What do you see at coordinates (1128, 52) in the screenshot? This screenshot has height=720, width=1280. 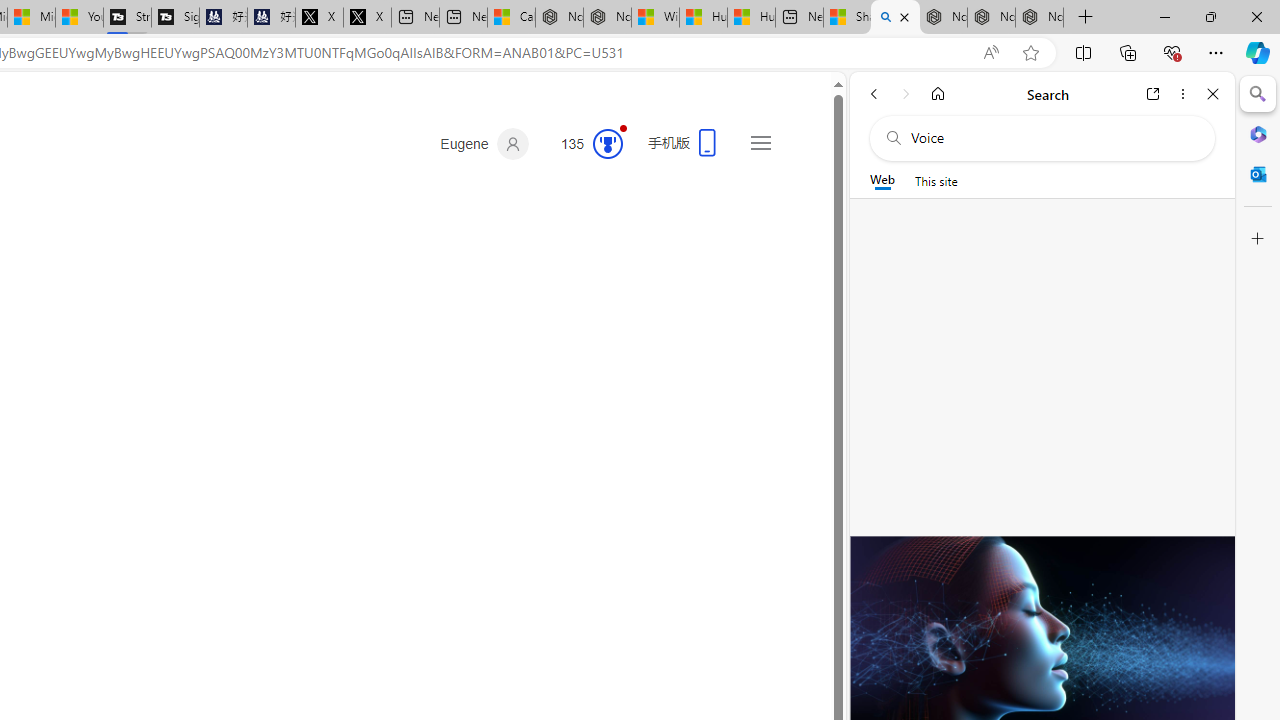 I see `Collections` at bounding box center [1128, 52].